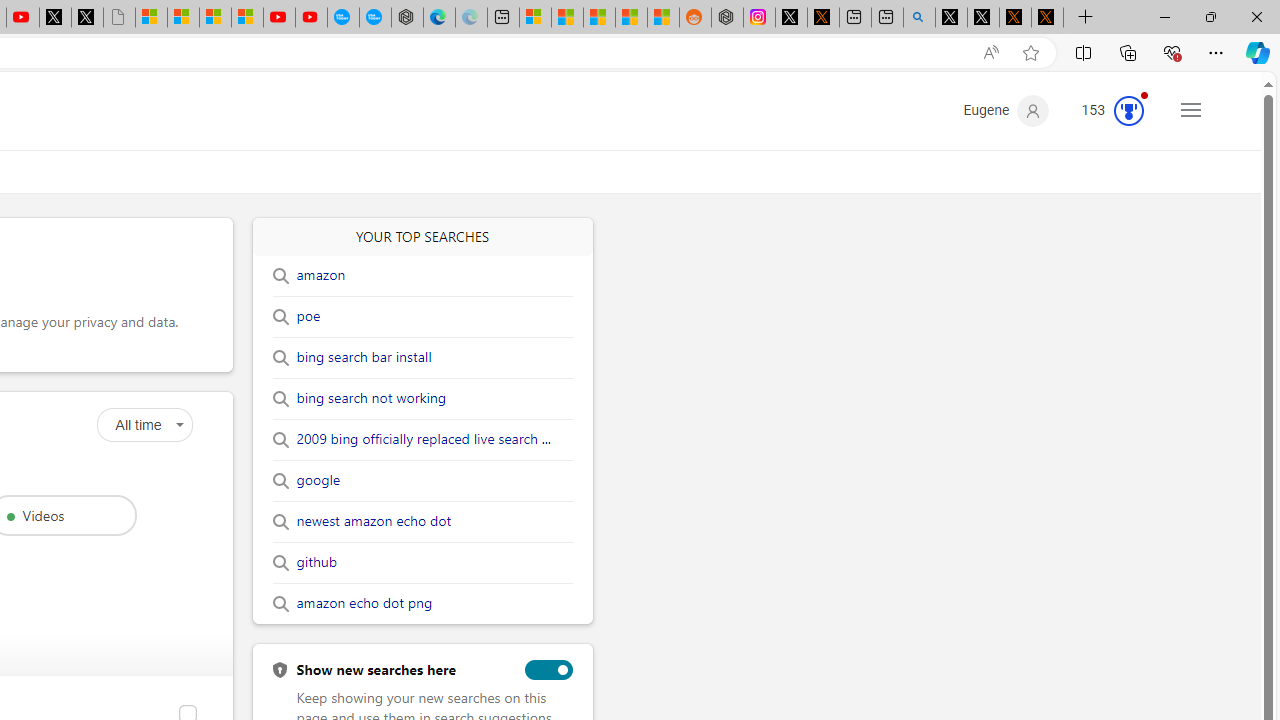 This screenshot has width=1280, height=720. Describe the element at coordinates (407, 18) in the screenshot. I see `Nordace - Nordace has arrived Hong Kong` at that location.